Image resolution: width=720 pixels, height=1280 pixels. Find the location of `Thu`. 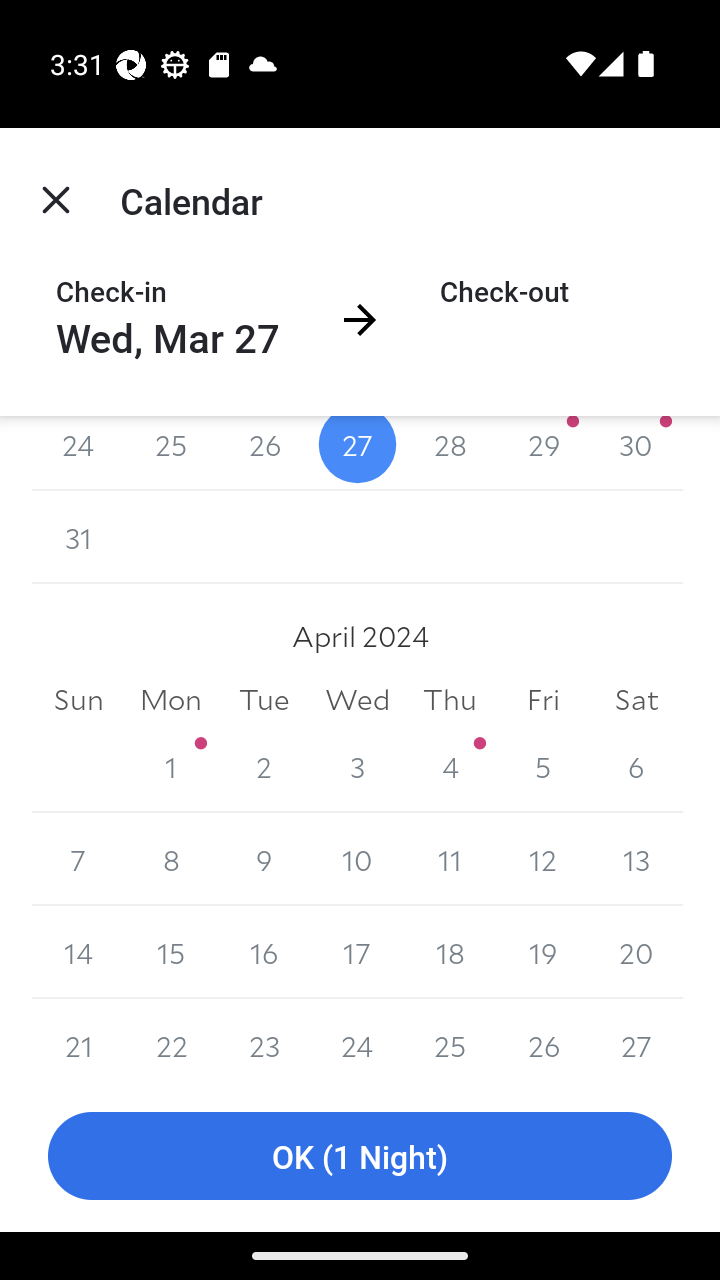

Thu is located at coordinates (450, 698).